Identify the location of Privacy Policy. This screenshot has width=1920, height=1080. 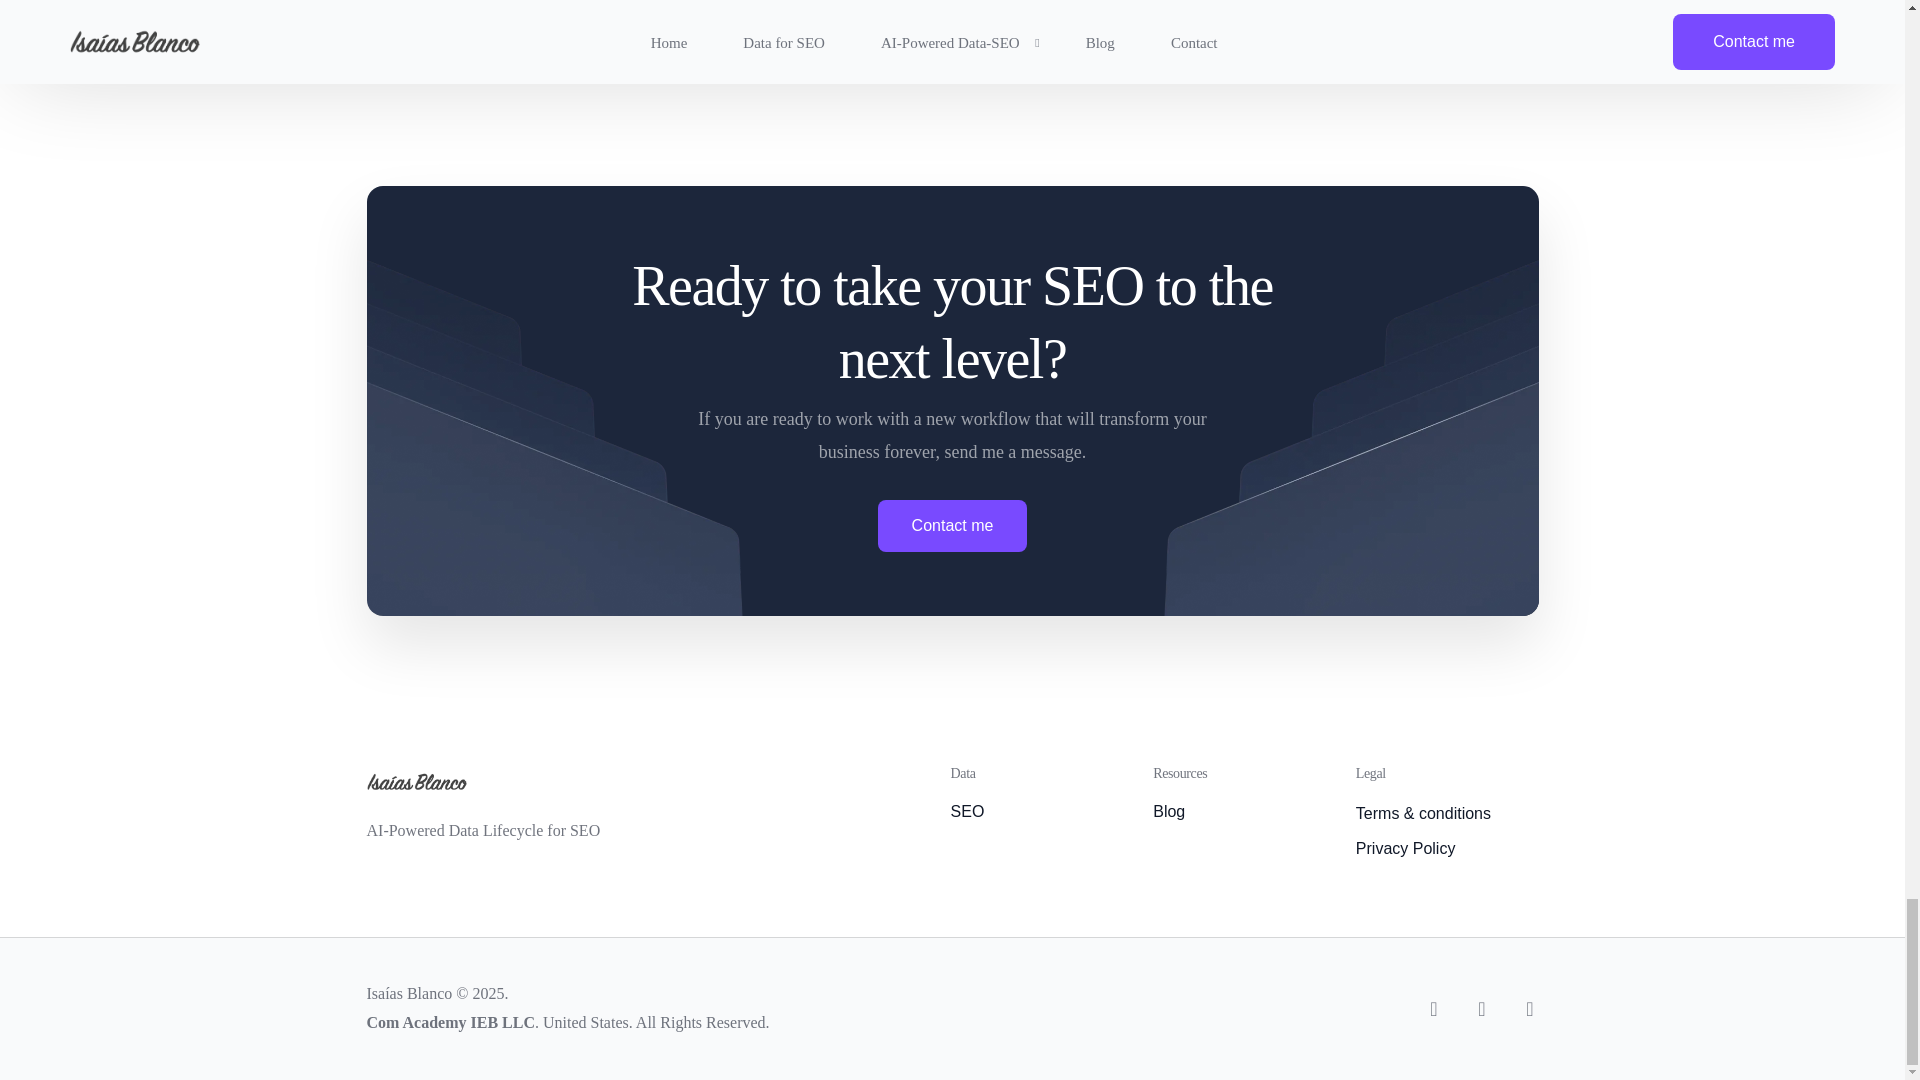
(1447, 849).